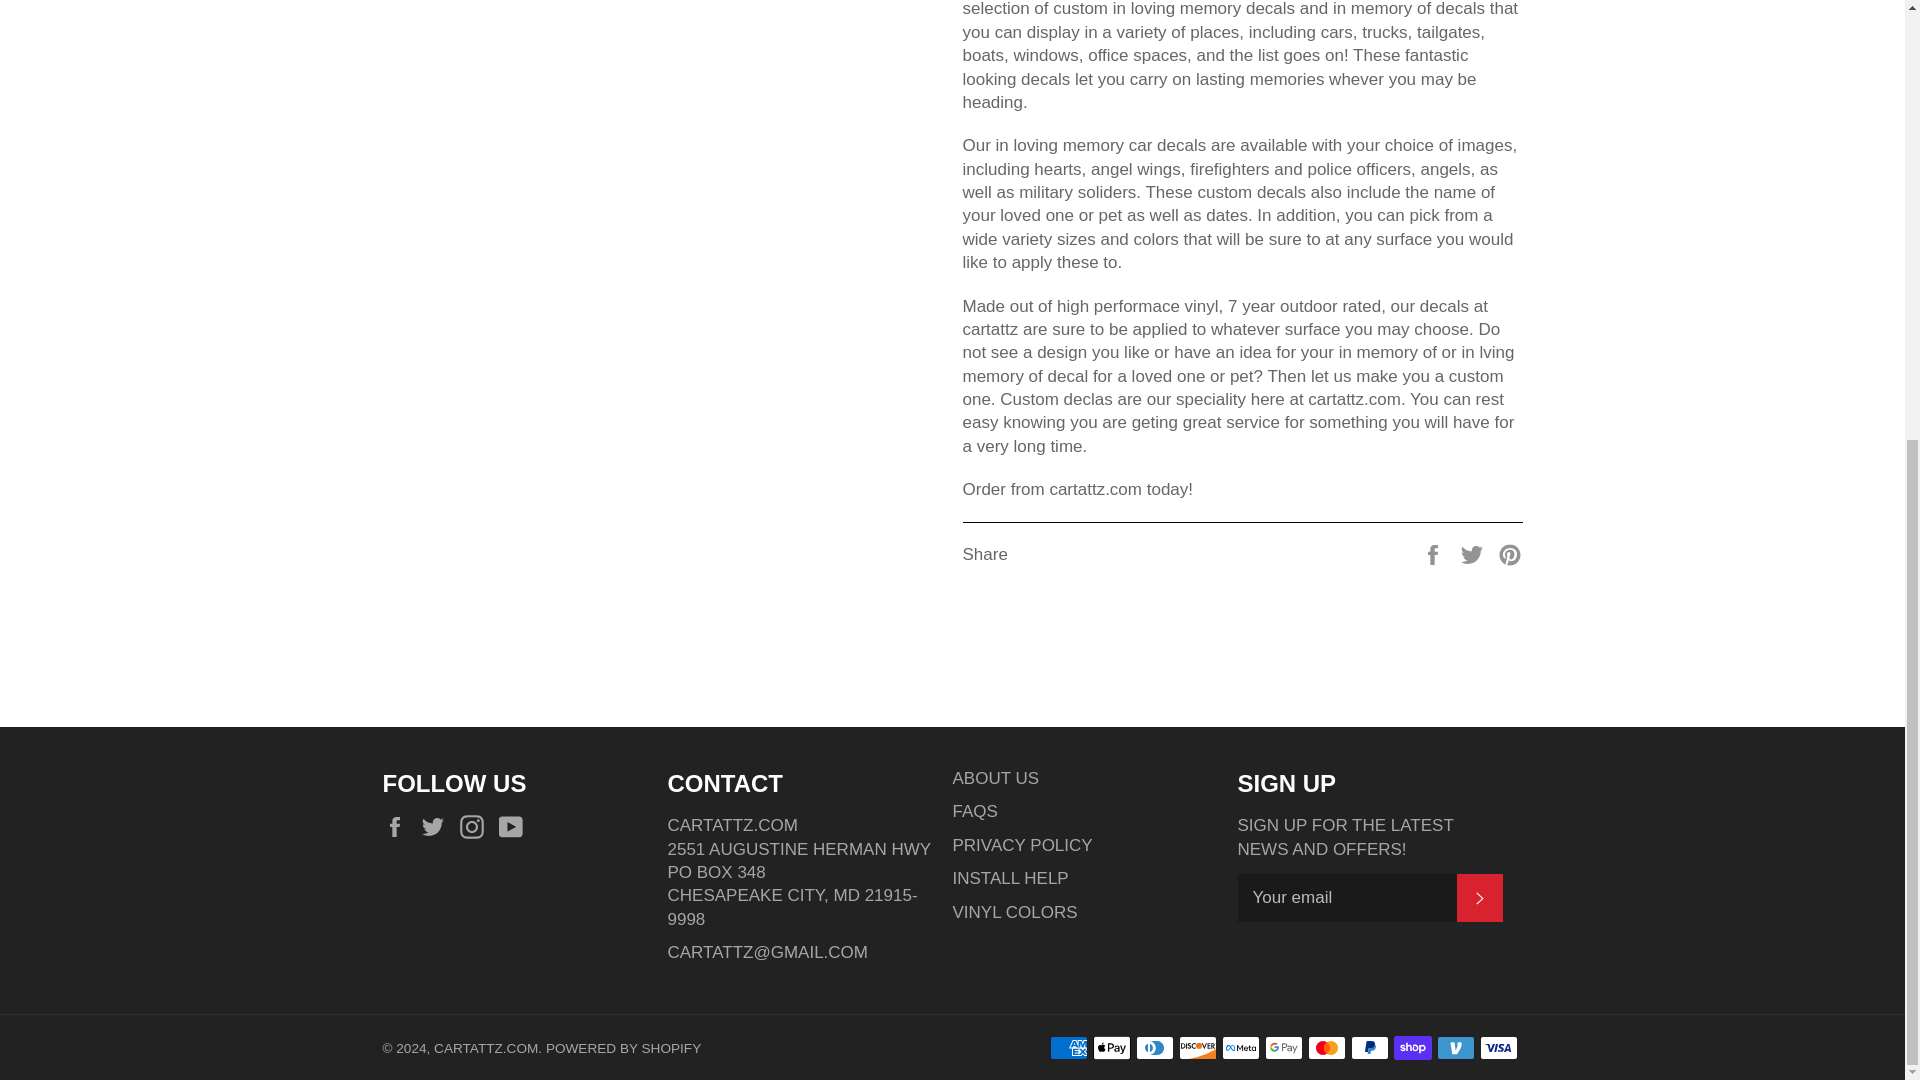 Image resolution: width=1920 pixels, height=1080 pixels. What do you see at coordinates (476, 826) in the screenshot?
I see `INSTAGRAM` at bounding box center [476, 826].